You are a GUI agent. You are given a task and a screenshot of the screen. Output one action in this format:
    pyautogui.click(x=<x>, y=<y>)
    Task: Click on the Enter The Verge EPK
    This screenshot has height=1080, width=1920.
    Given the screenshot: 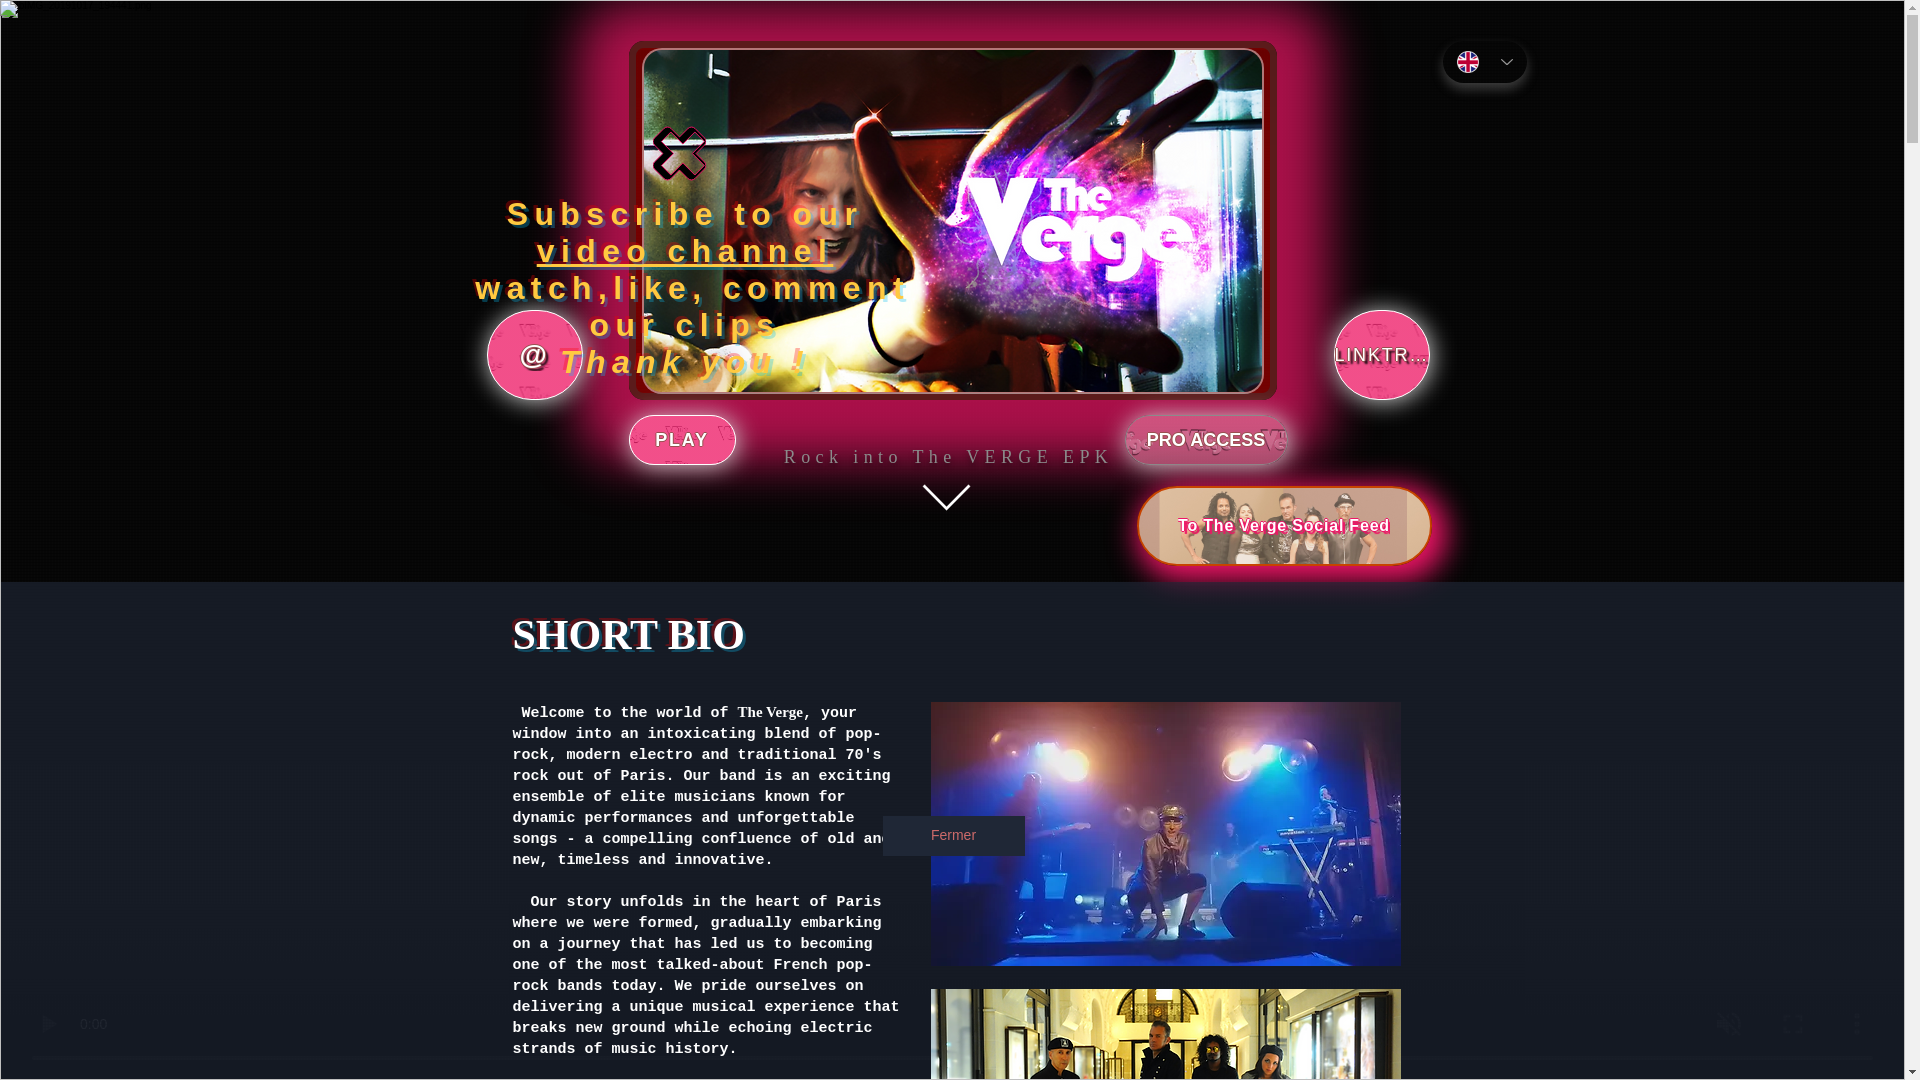 What is the action you would take?
    pyautogui.click(x=946, y=501)
    